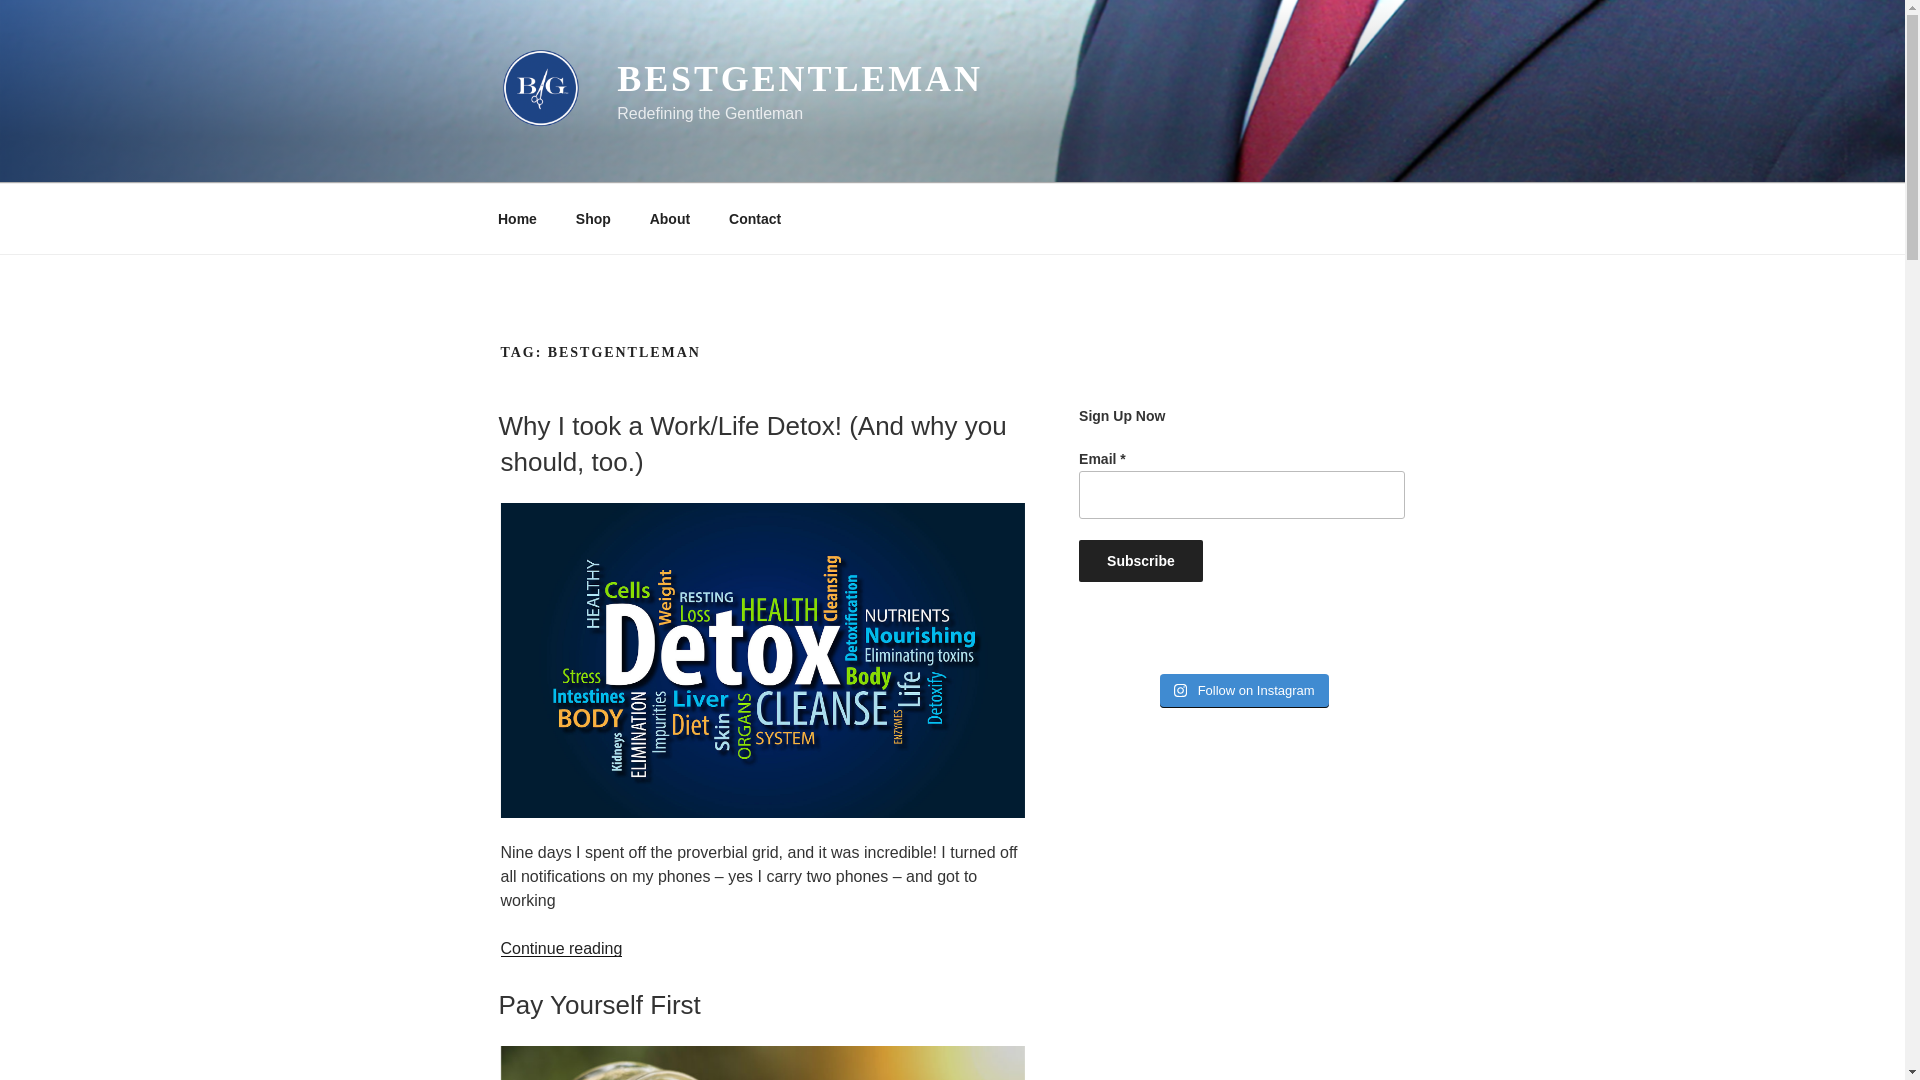 The image size is (1920, 1080). Describe the element at coordinates (598, 1004) in the screenshot. I see `Pay Yourself First` at that location.